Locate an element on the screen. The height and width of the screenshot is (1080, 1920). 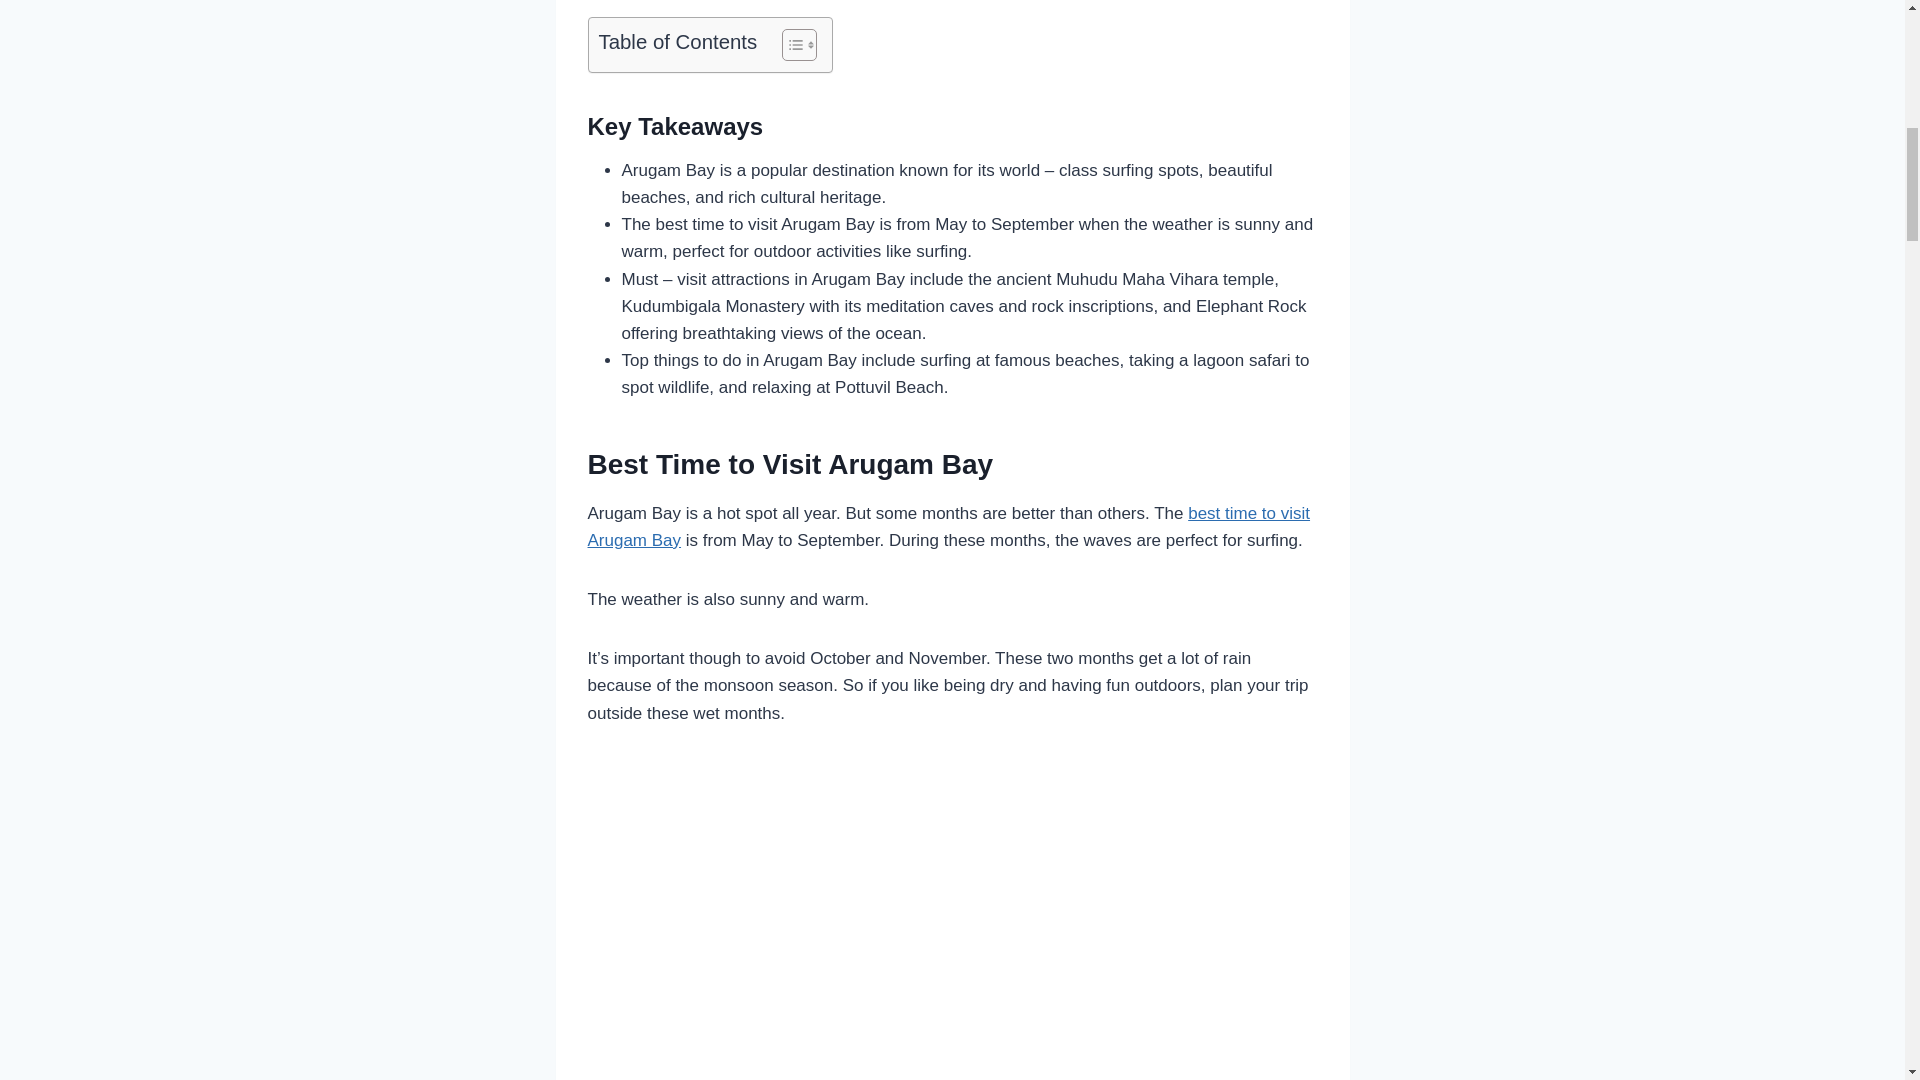
best time to visit Arugam Bay is located at coordinates (949, 526).